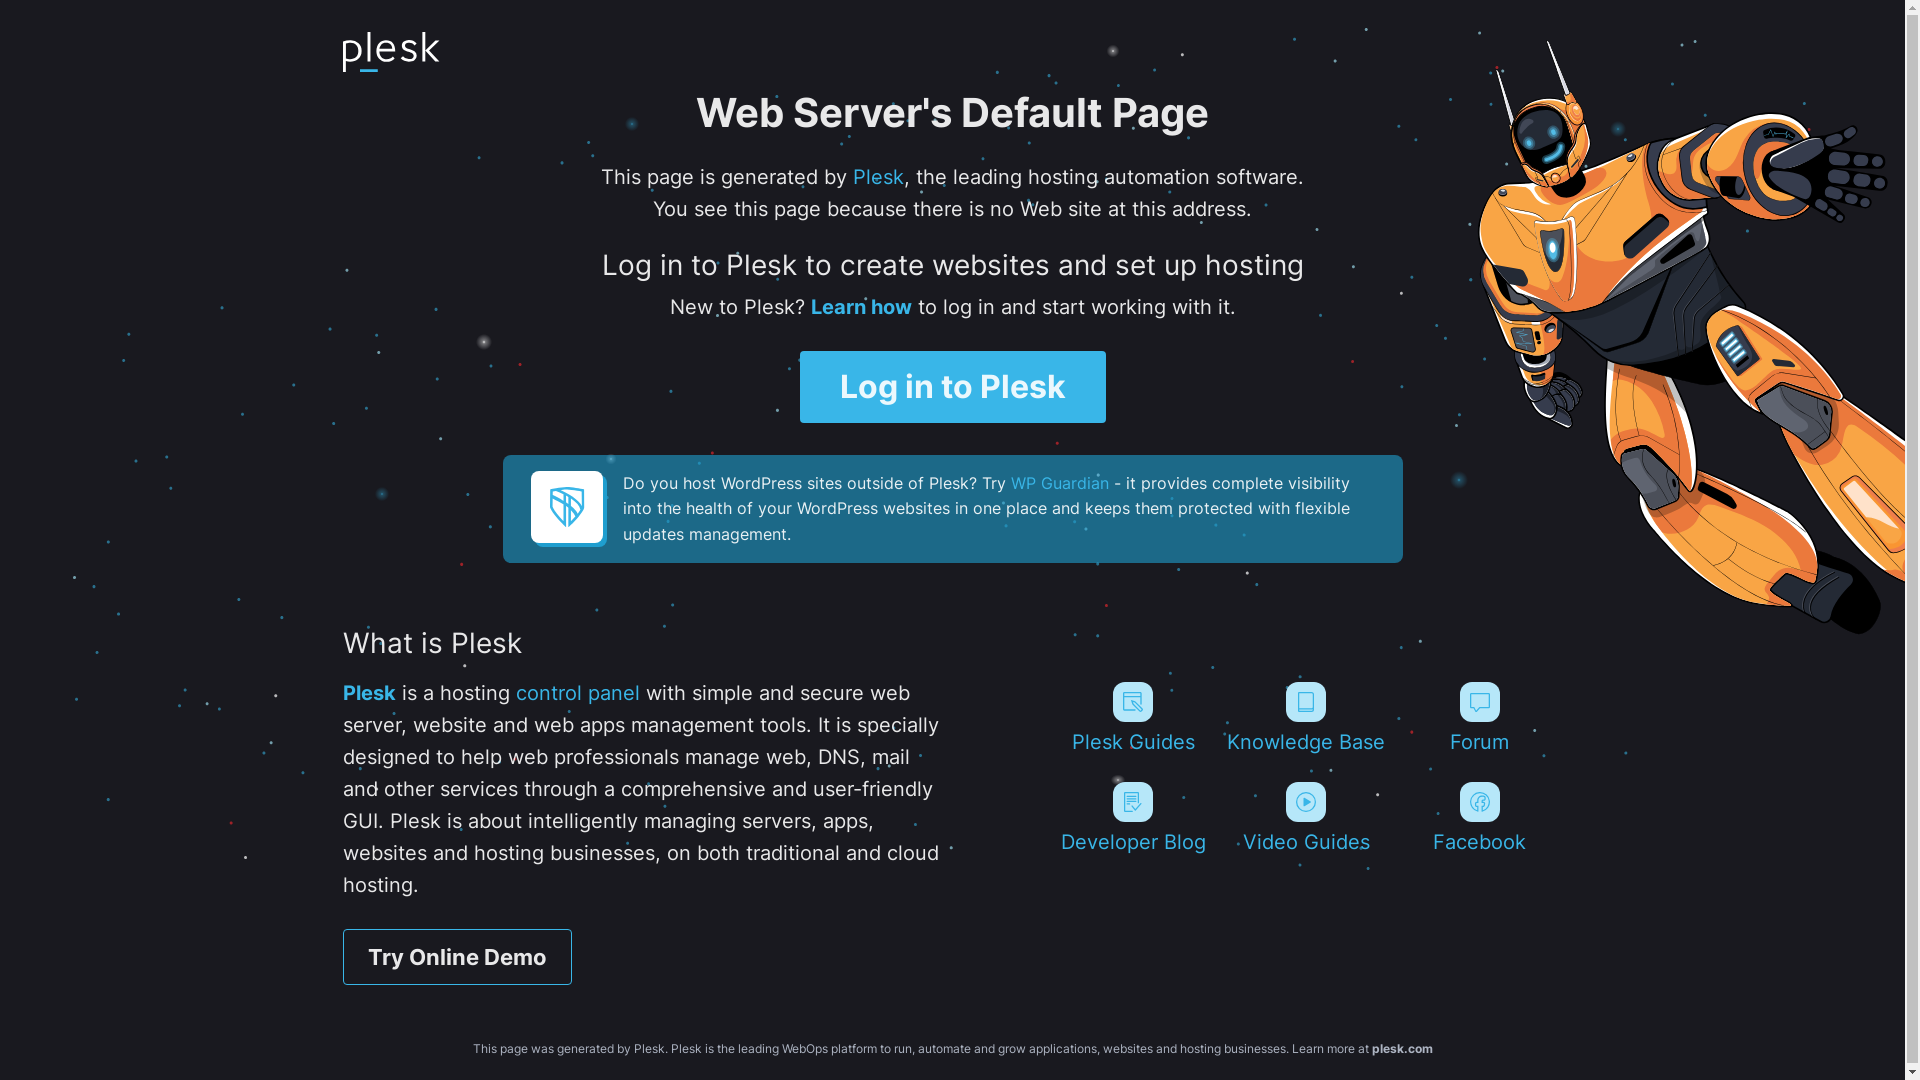 The height and width of the screenshot is (1080, 1920). I want to click on Video Guides, so click(1306, 818).